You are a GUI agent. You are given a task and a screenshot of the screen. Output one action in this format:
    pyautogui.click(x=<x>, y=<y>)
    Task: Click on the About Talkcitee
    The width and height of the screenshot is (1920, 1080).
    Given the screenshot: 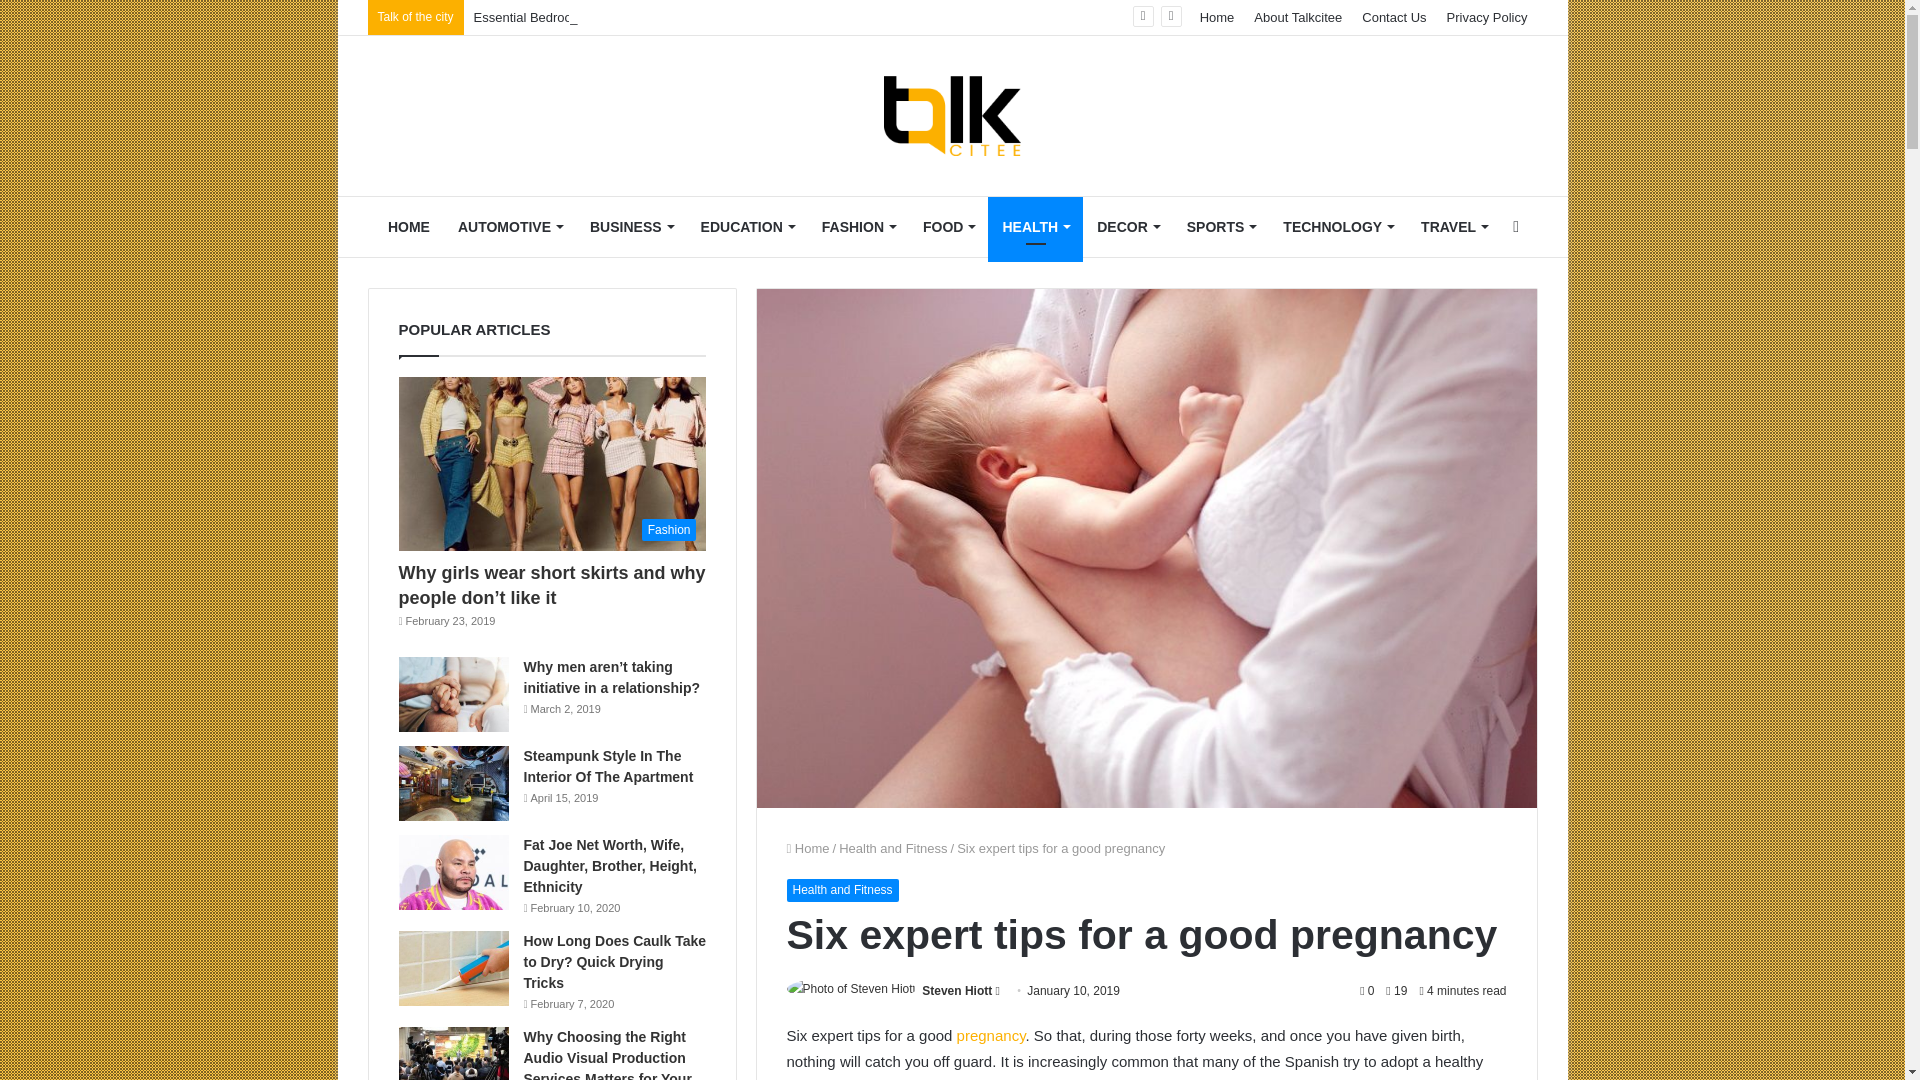 What is the action you would take?
    pyautogui.click(x=1298, y=17)
    